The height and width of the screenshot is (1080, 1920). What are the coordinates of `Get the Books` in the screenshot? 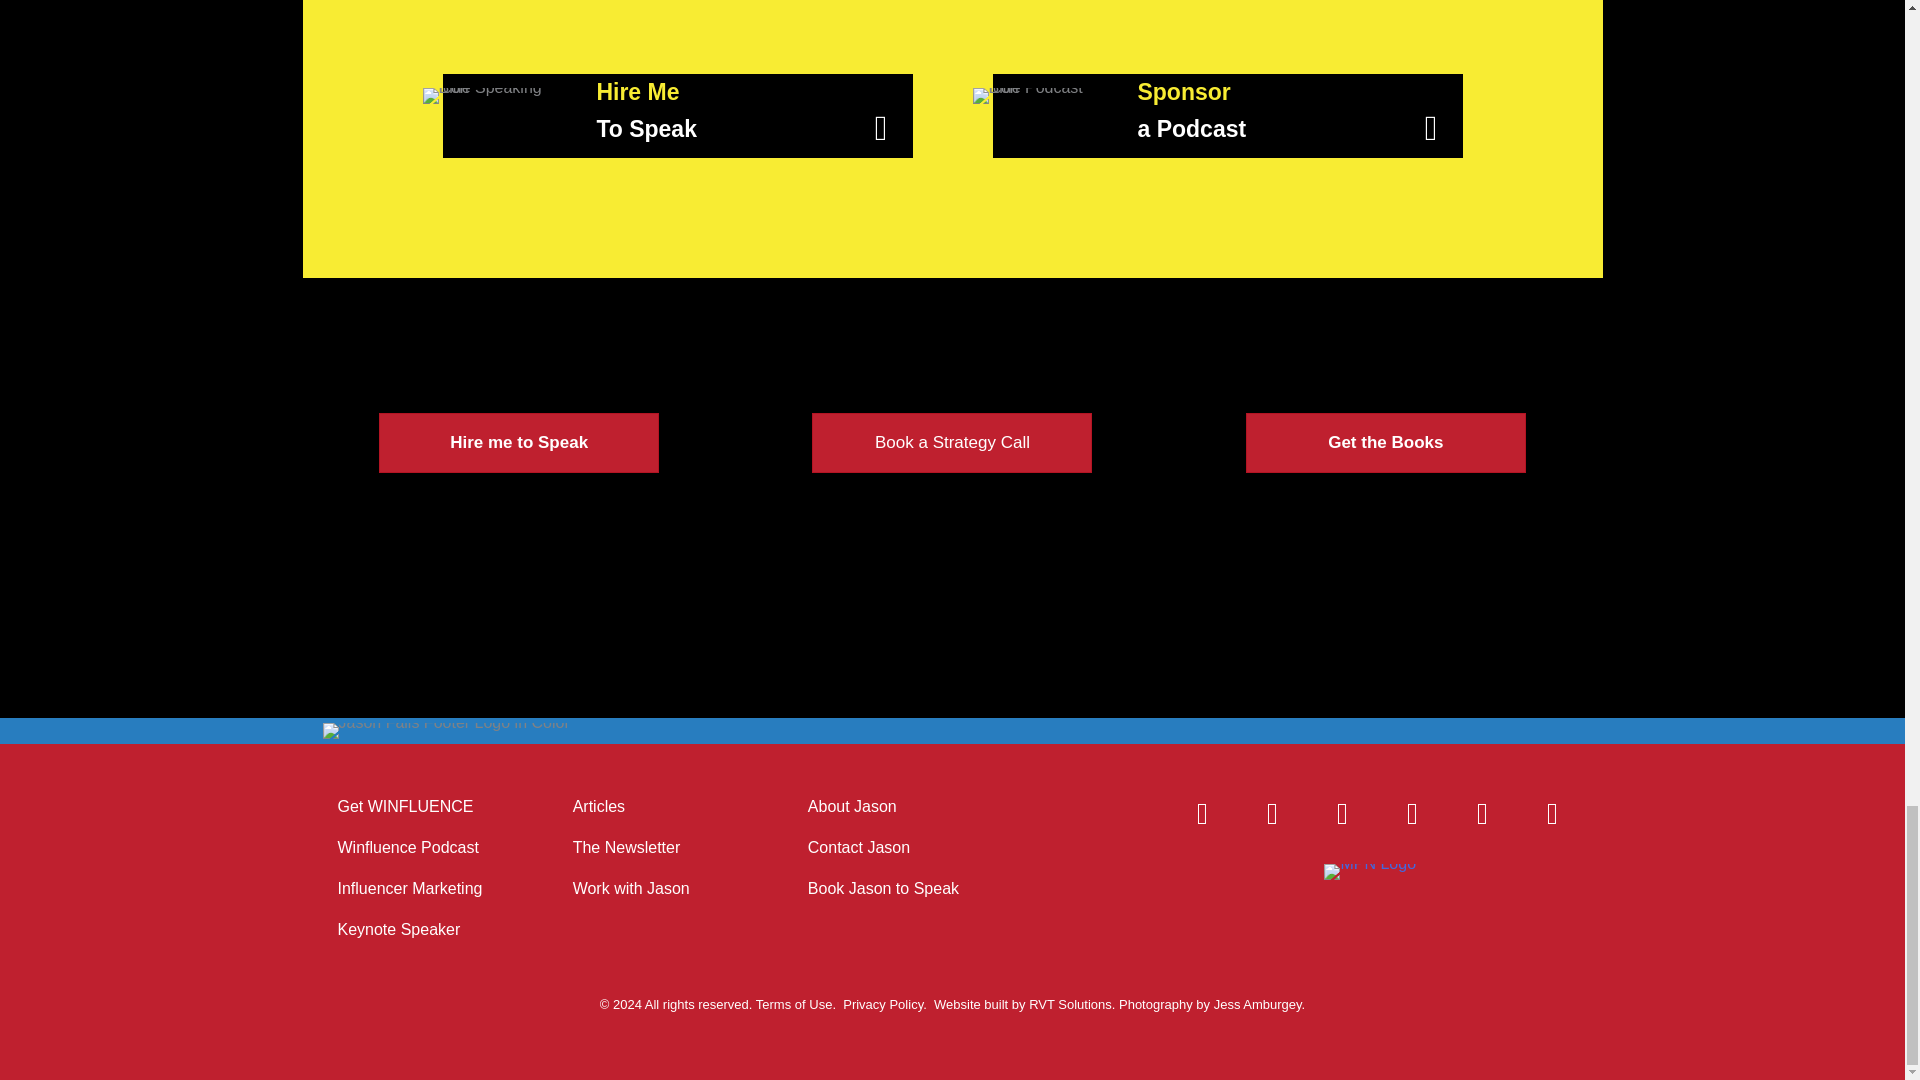 It's located at (1386, 442).